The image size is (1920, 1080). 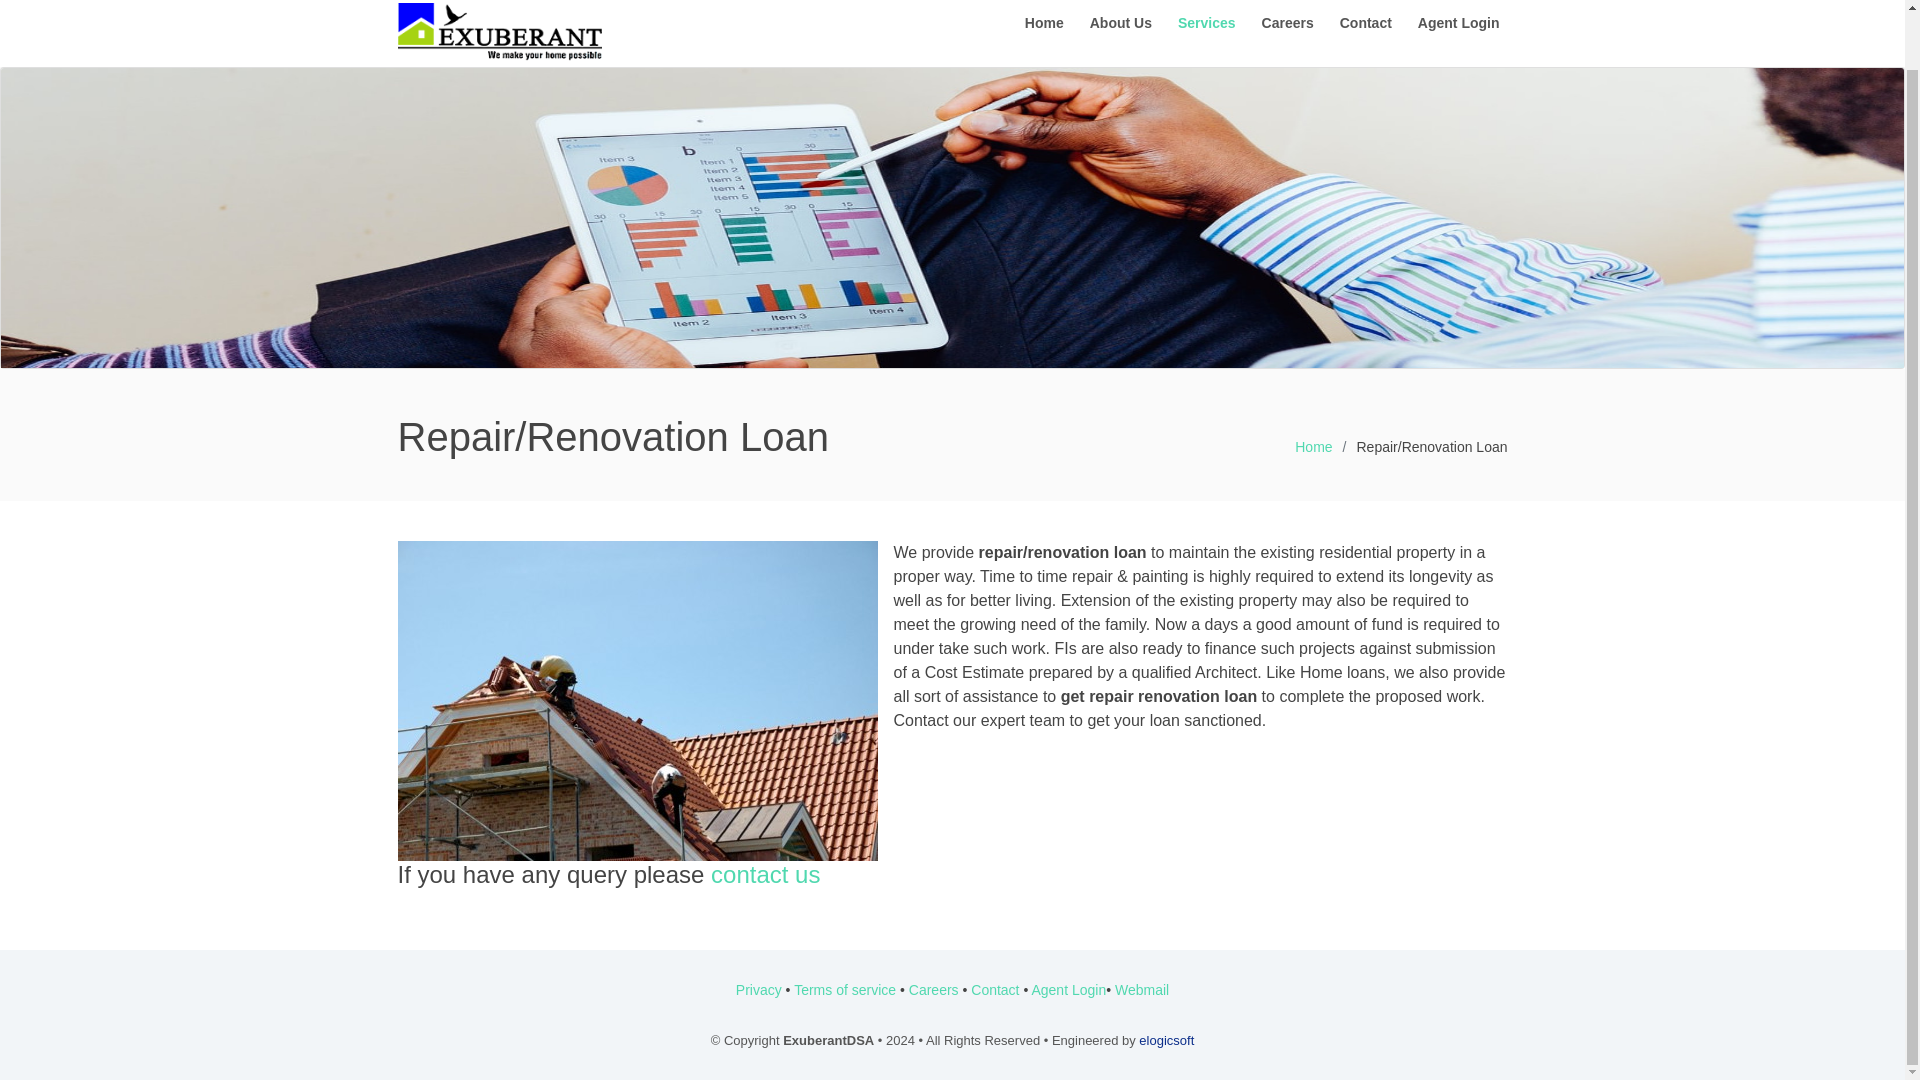 I want to click on Home, so click(x=1313, y=446).